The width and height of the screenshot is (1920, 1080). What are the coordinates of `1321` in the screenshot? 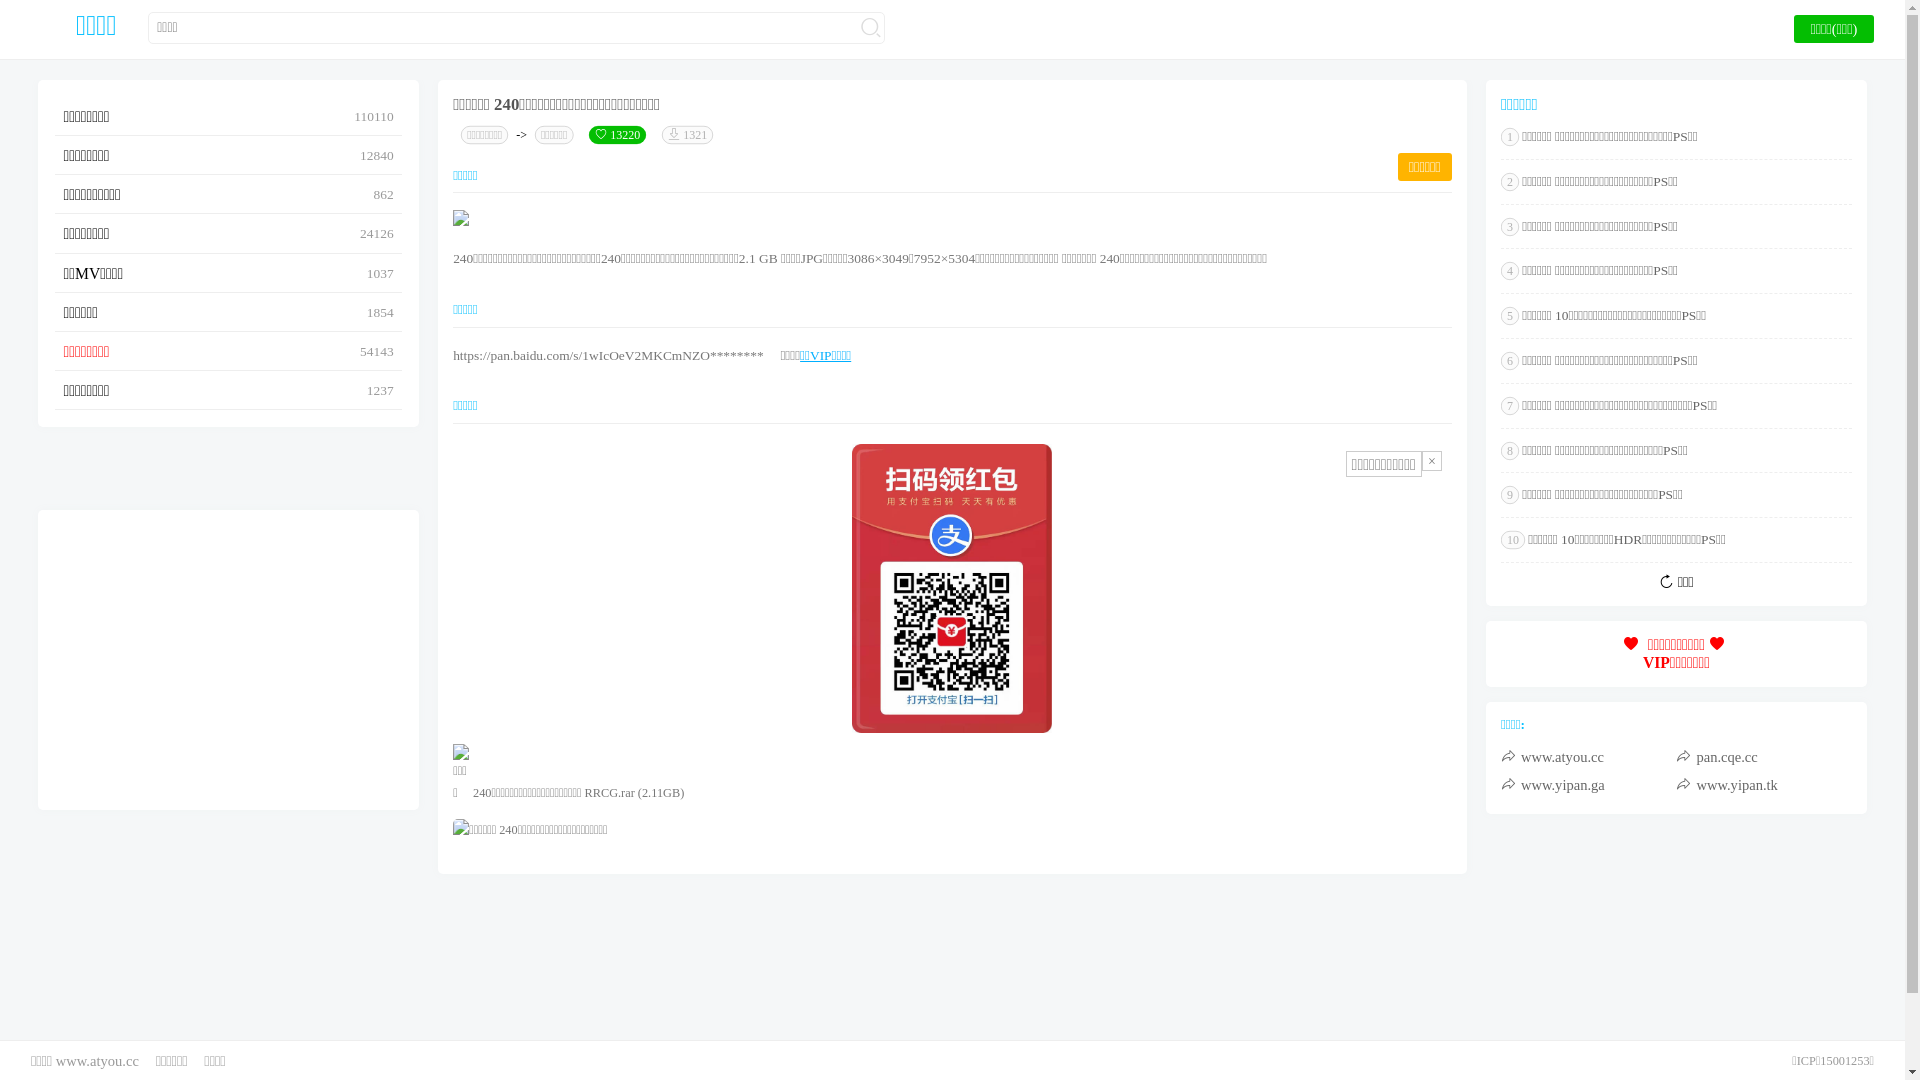 It's located at (688, 135).